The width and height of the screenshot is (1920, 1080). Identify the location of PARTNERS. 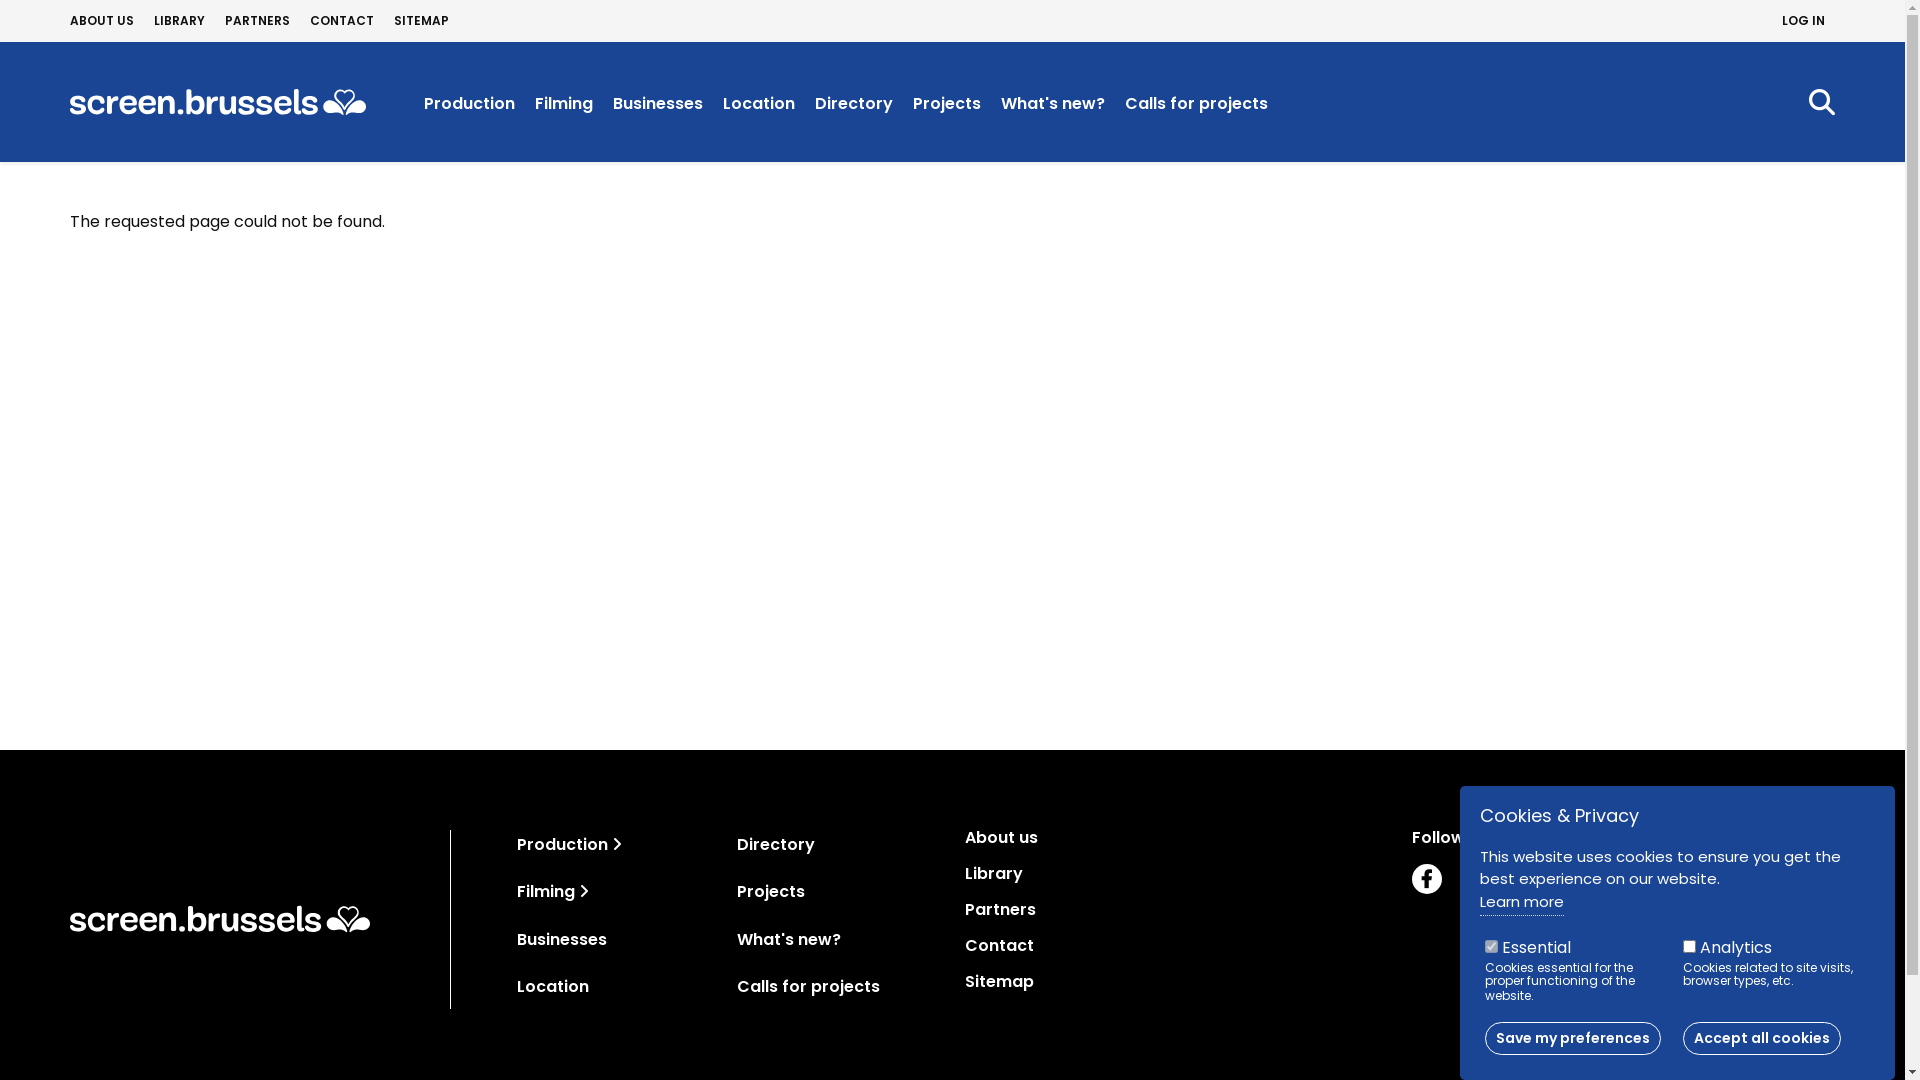
(258, 21).